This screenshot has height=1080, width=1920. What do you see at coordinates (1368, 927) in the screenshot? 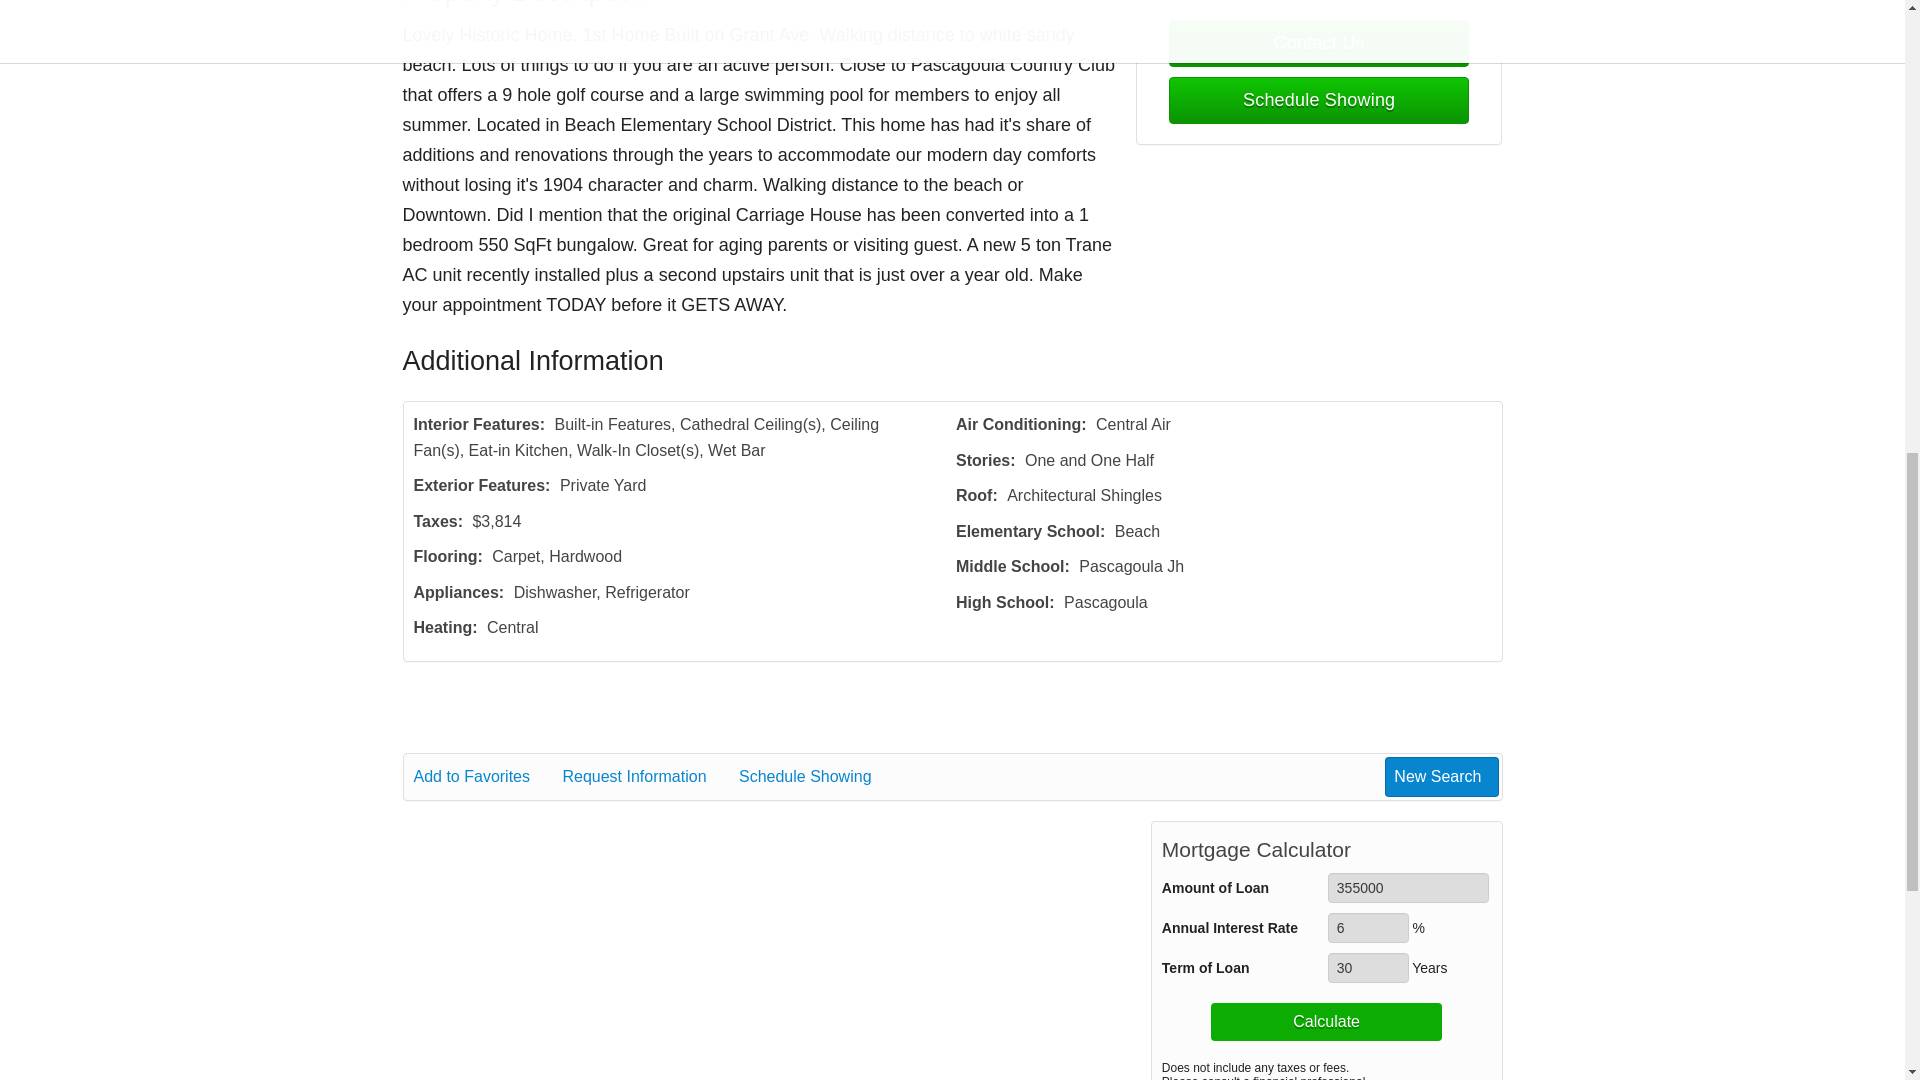
I see `6` at bounding box center [1368, 927].